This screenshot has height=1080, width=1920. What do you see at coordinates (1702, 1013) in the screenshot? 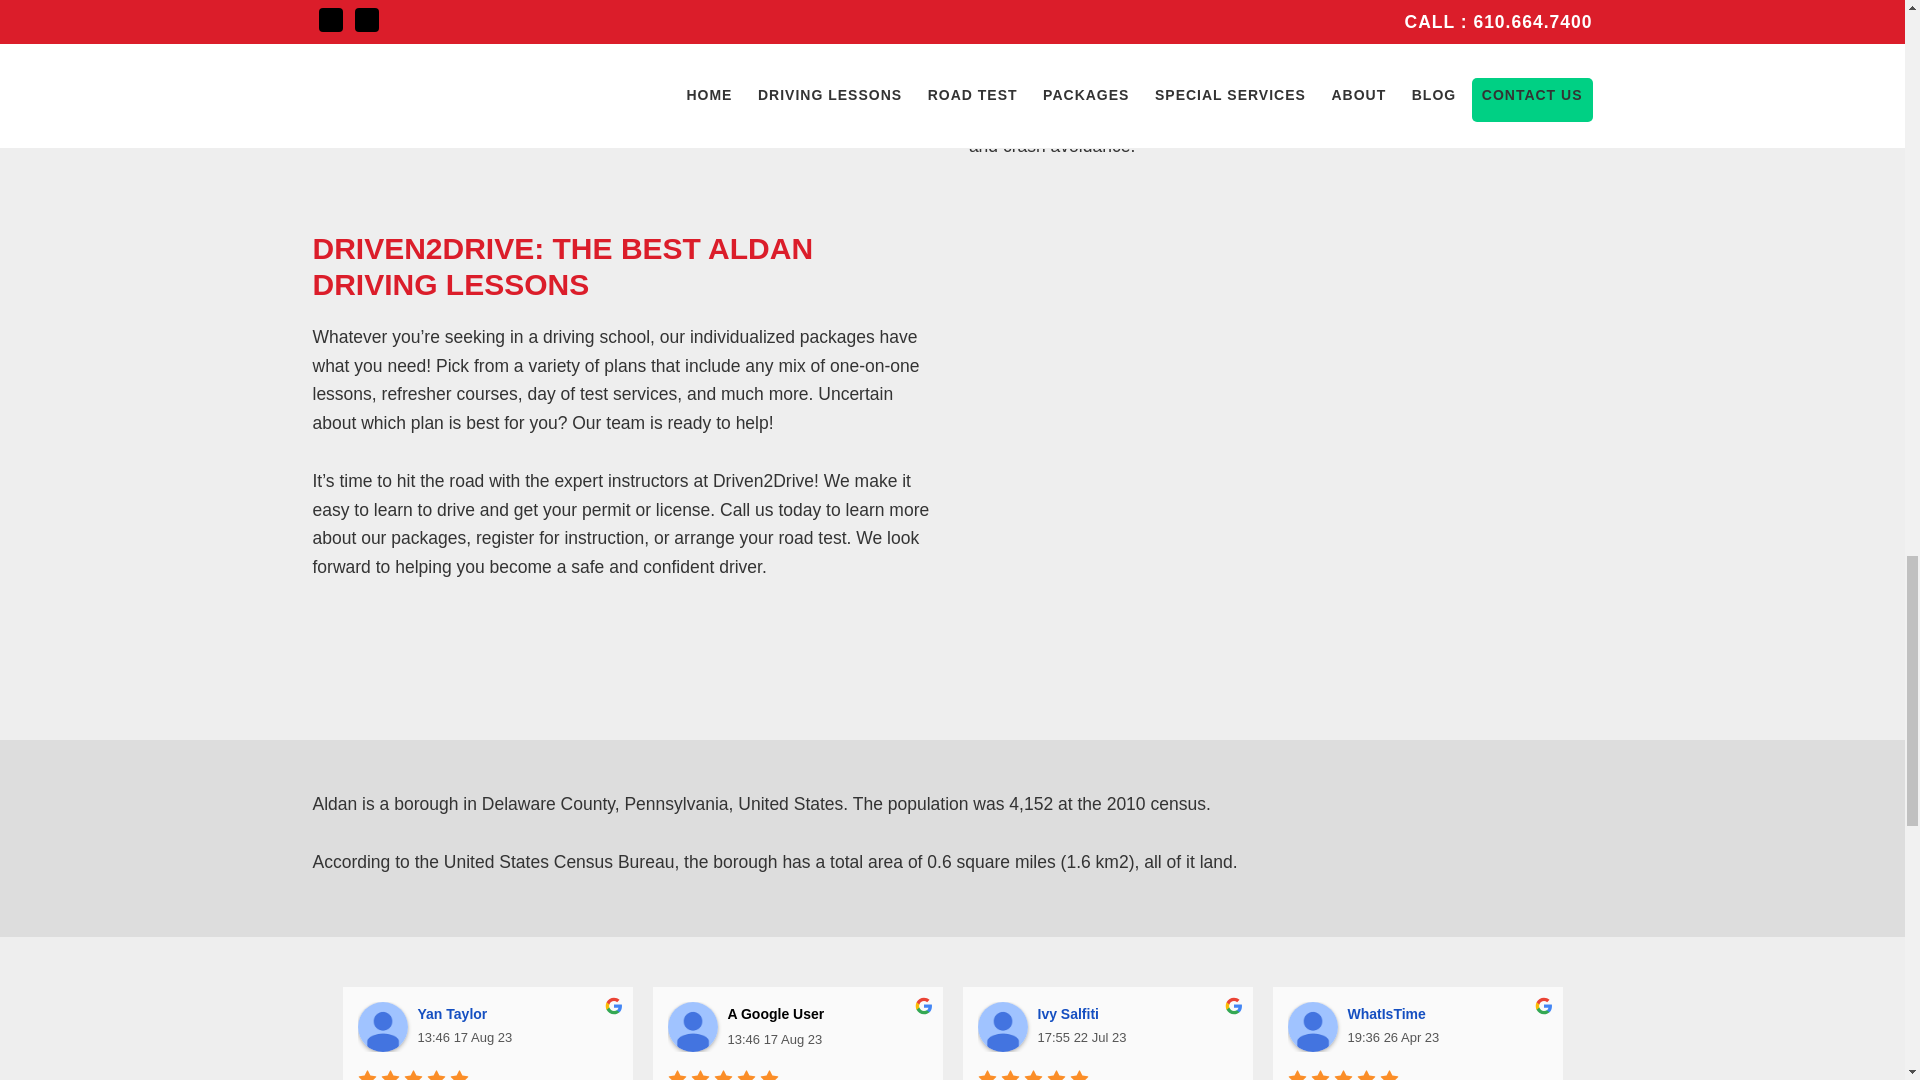
I see `Ritzy Riches` at bounding box center [1702, 1013].